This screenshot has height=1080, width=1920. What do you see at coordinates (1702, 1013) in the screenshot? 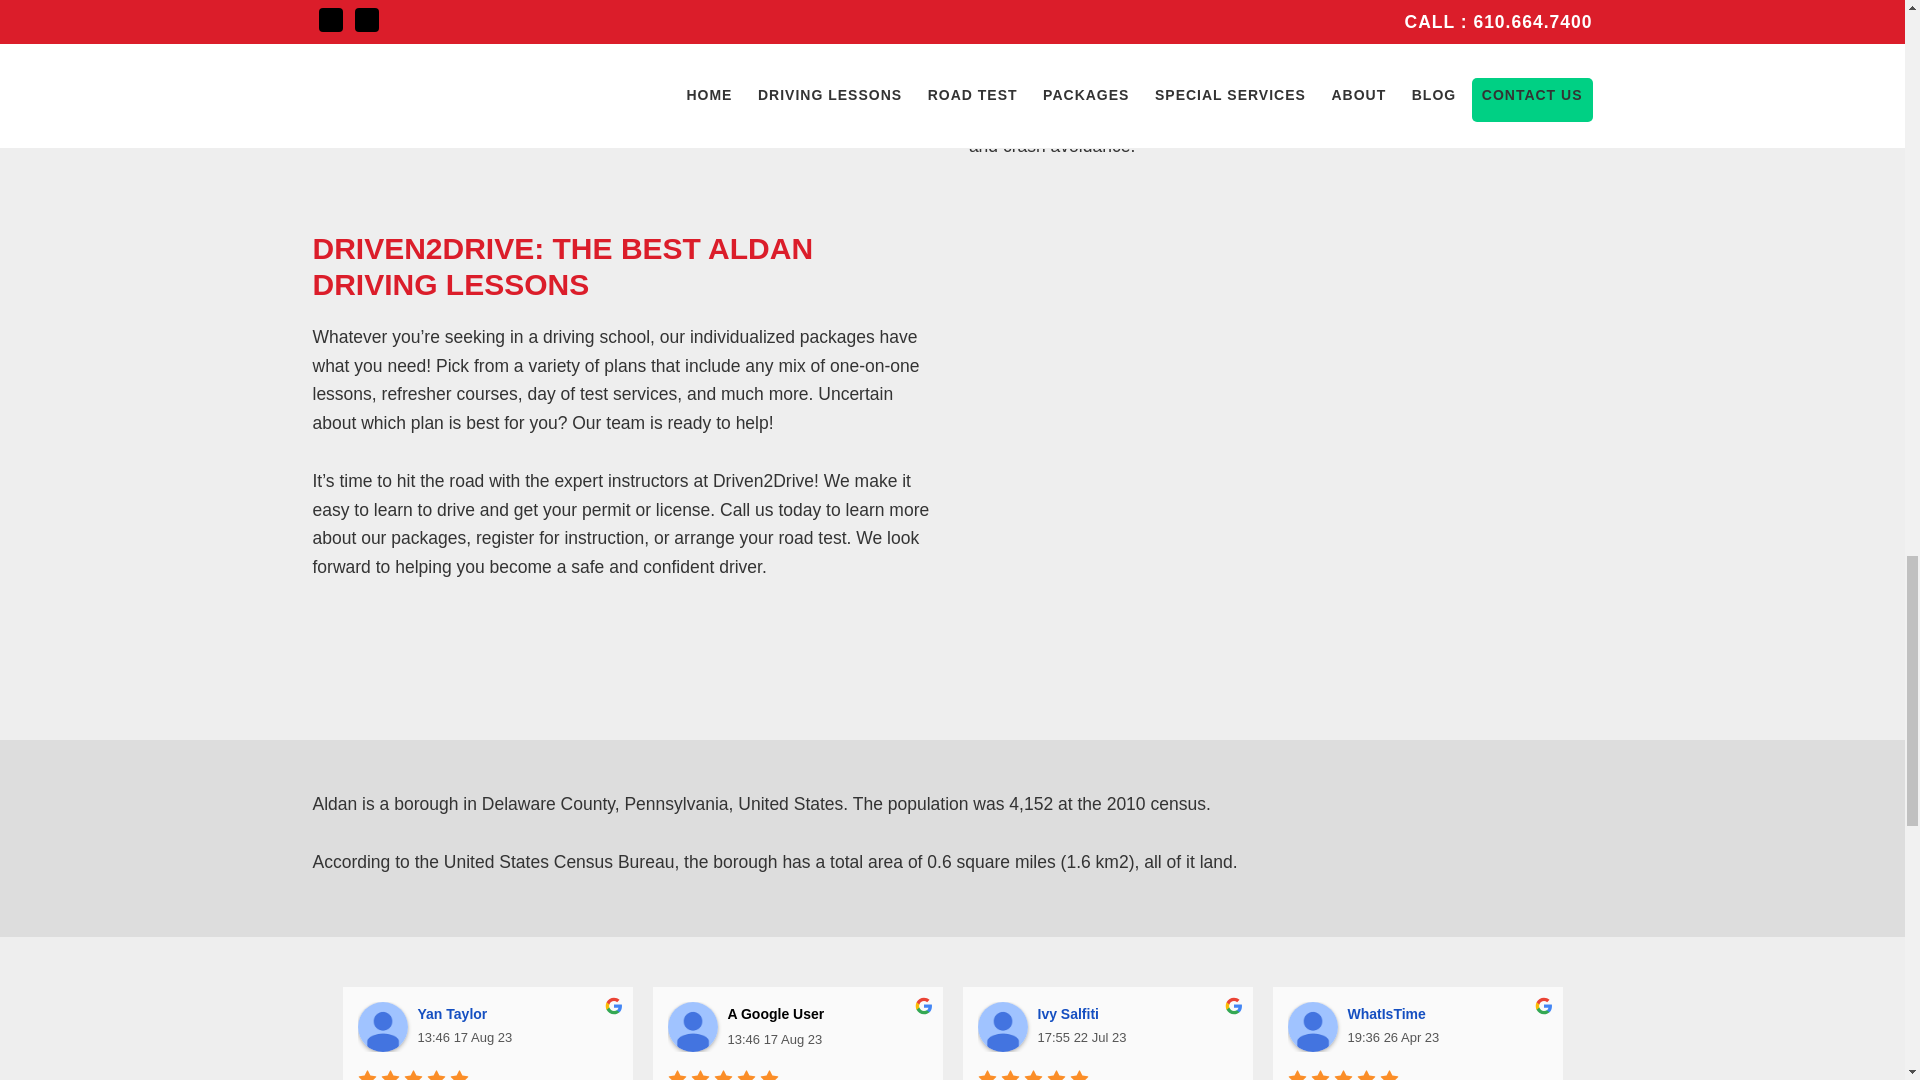
I see `Ritzy Riches` at bounding box center [1702, 1013].